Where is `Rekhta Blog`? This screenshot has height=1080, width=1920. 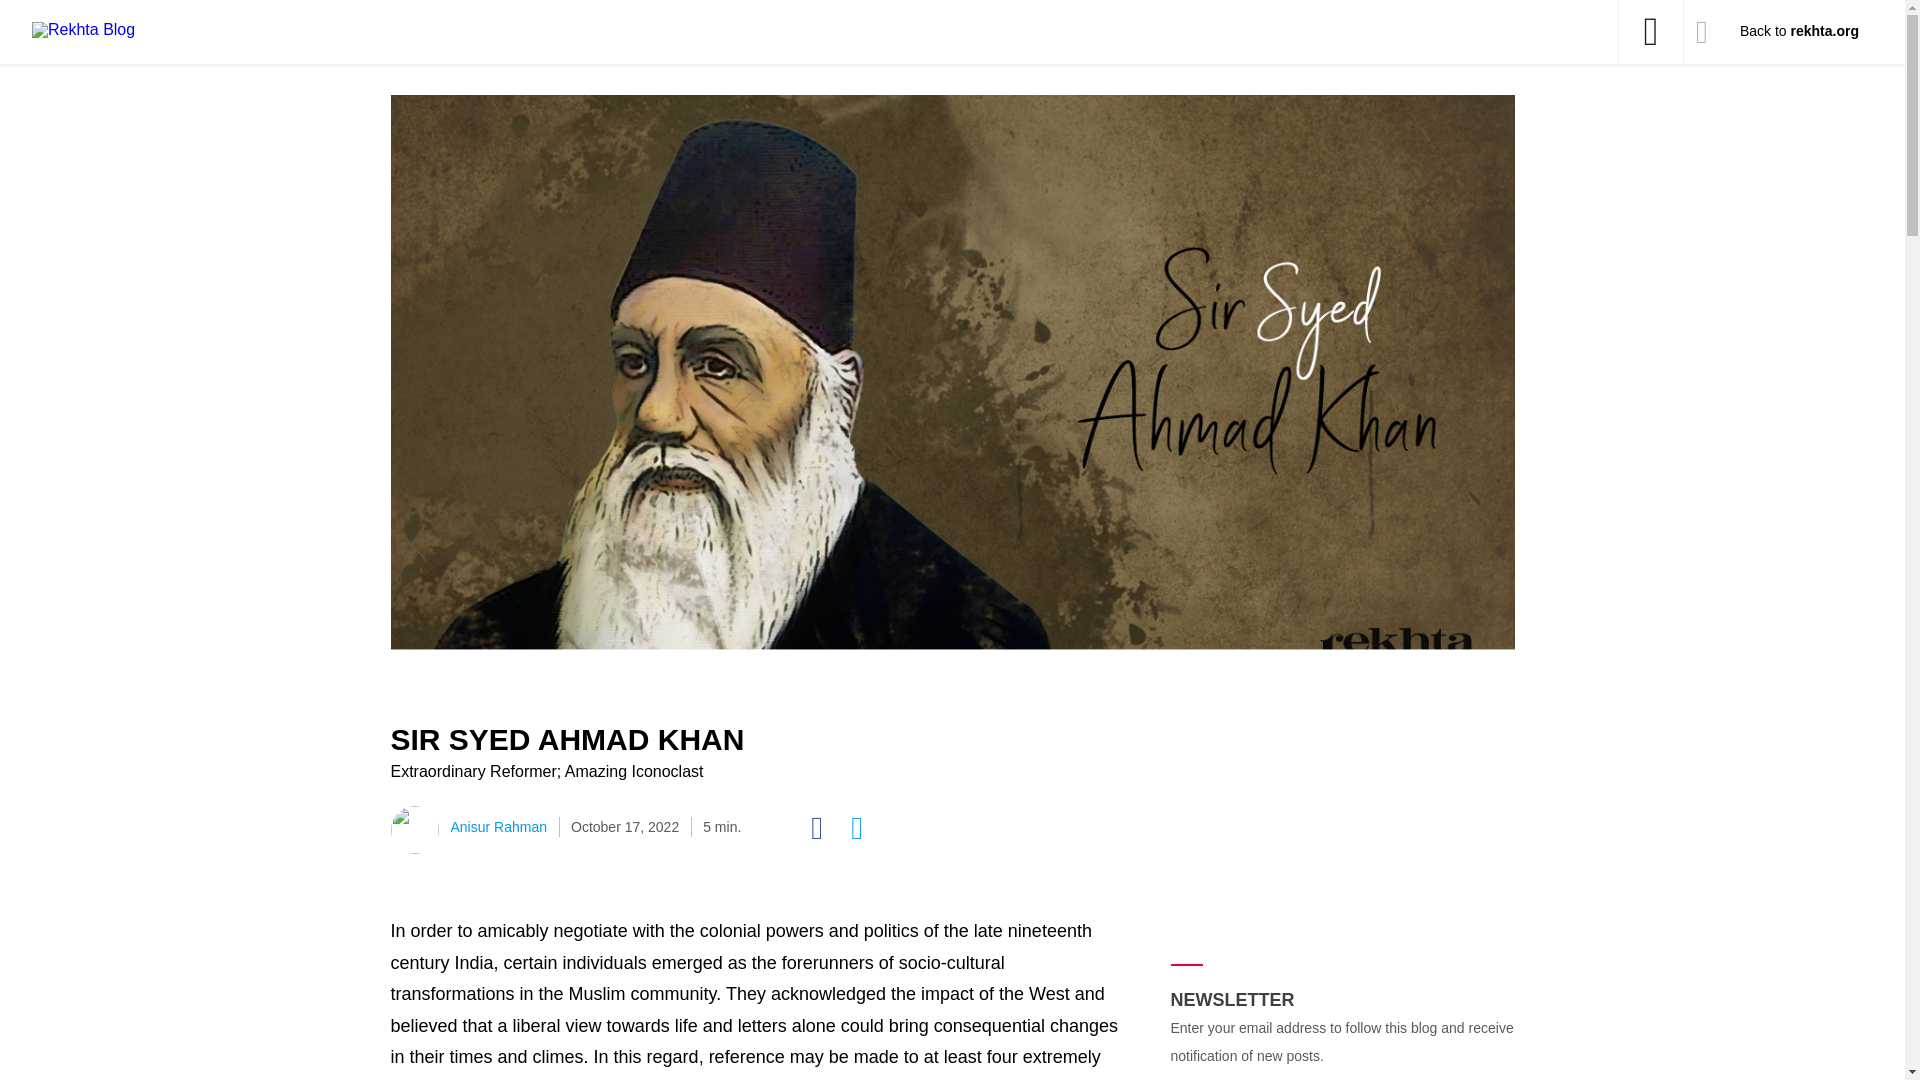
Rekhta Blog is located at coordinates (152, 29).